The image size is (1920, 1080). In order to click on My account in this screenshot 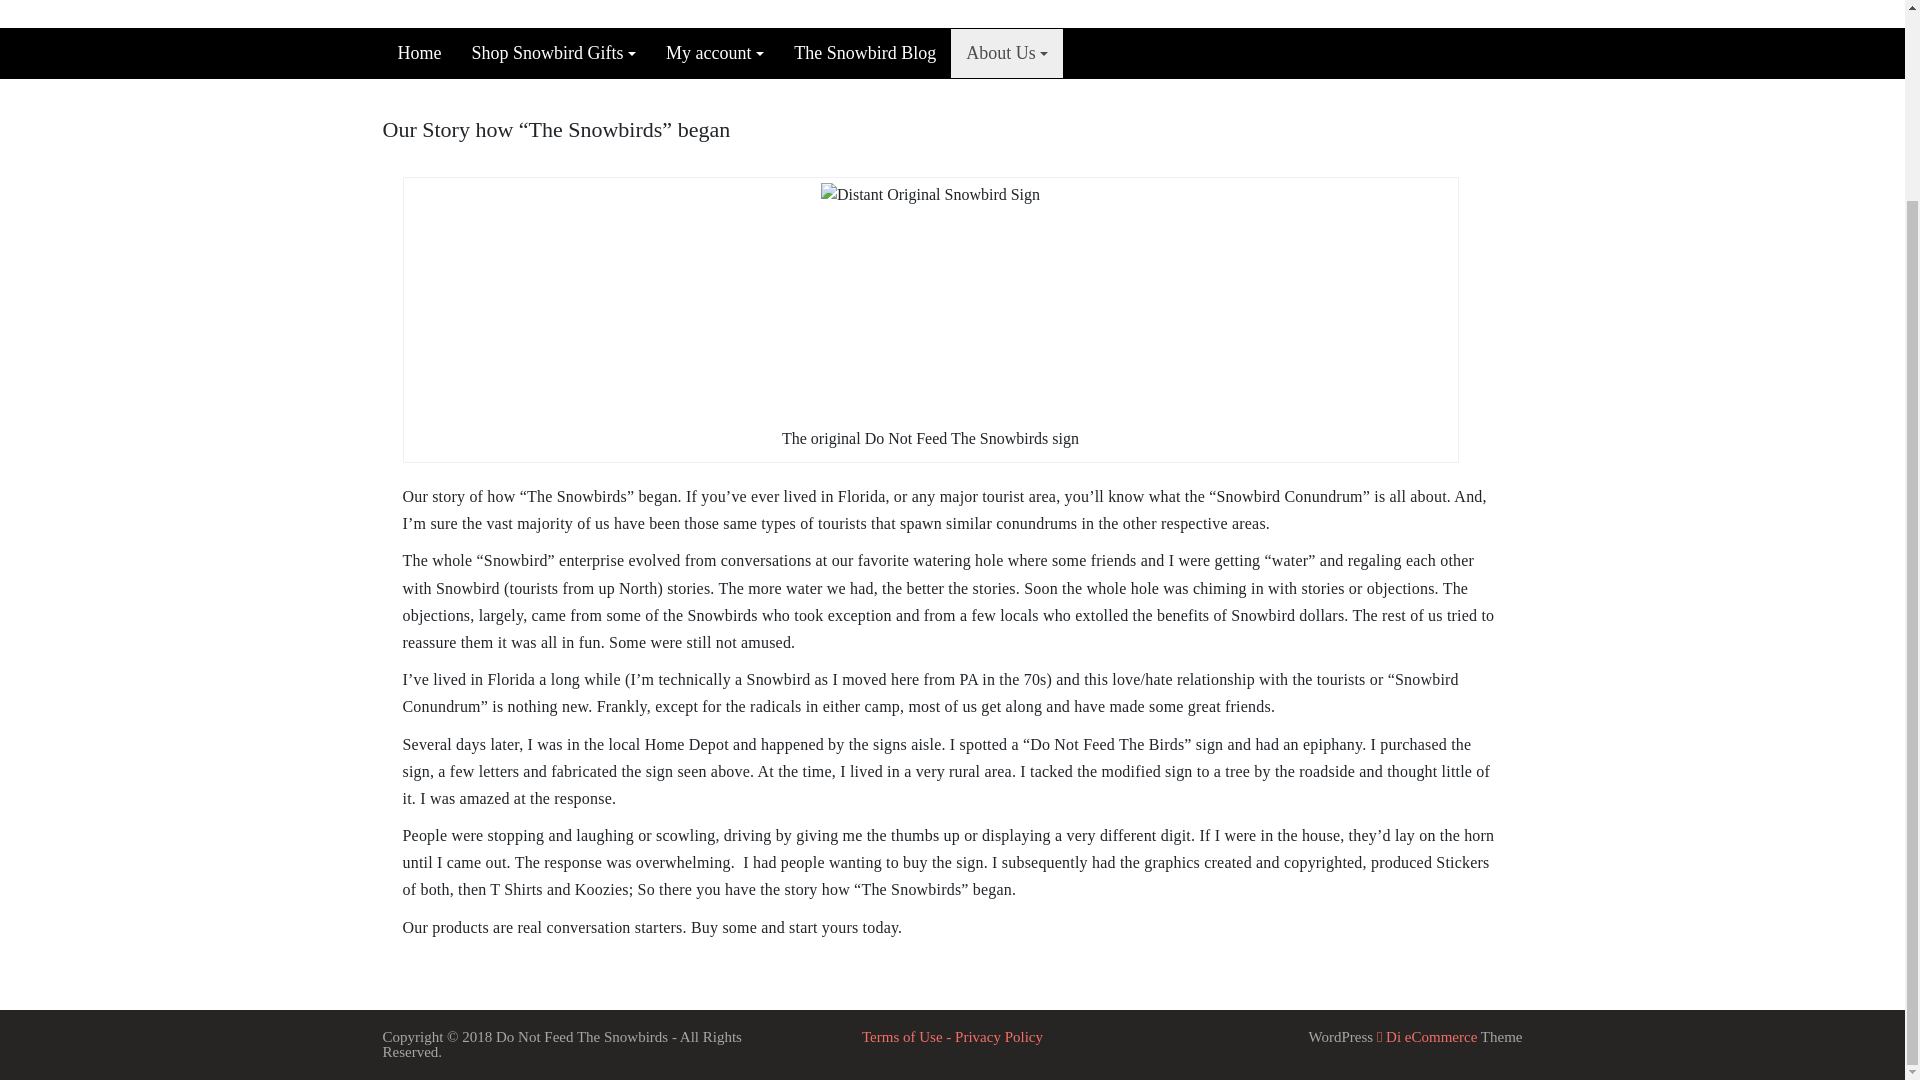, I will do `click(714, 53)`.